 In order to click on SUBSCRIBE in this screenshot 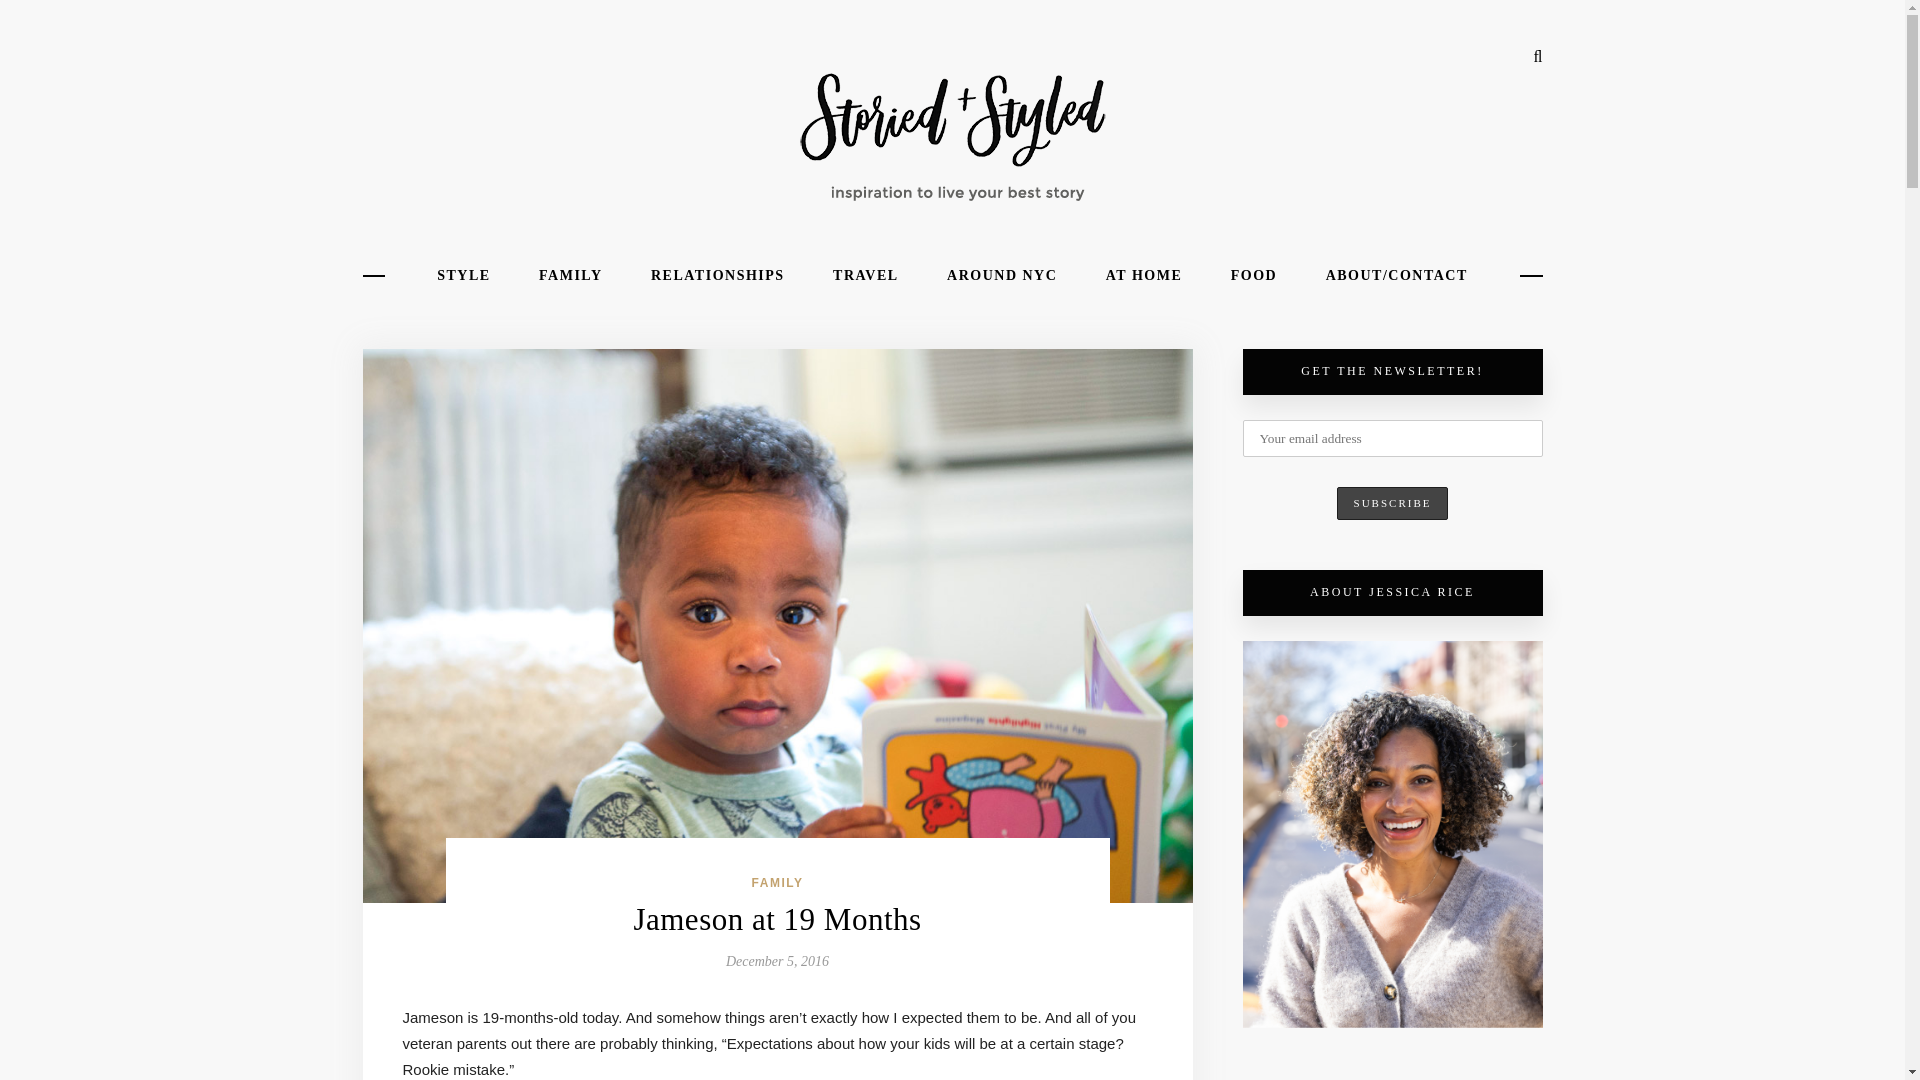, I will do `click(1392, 504)`.